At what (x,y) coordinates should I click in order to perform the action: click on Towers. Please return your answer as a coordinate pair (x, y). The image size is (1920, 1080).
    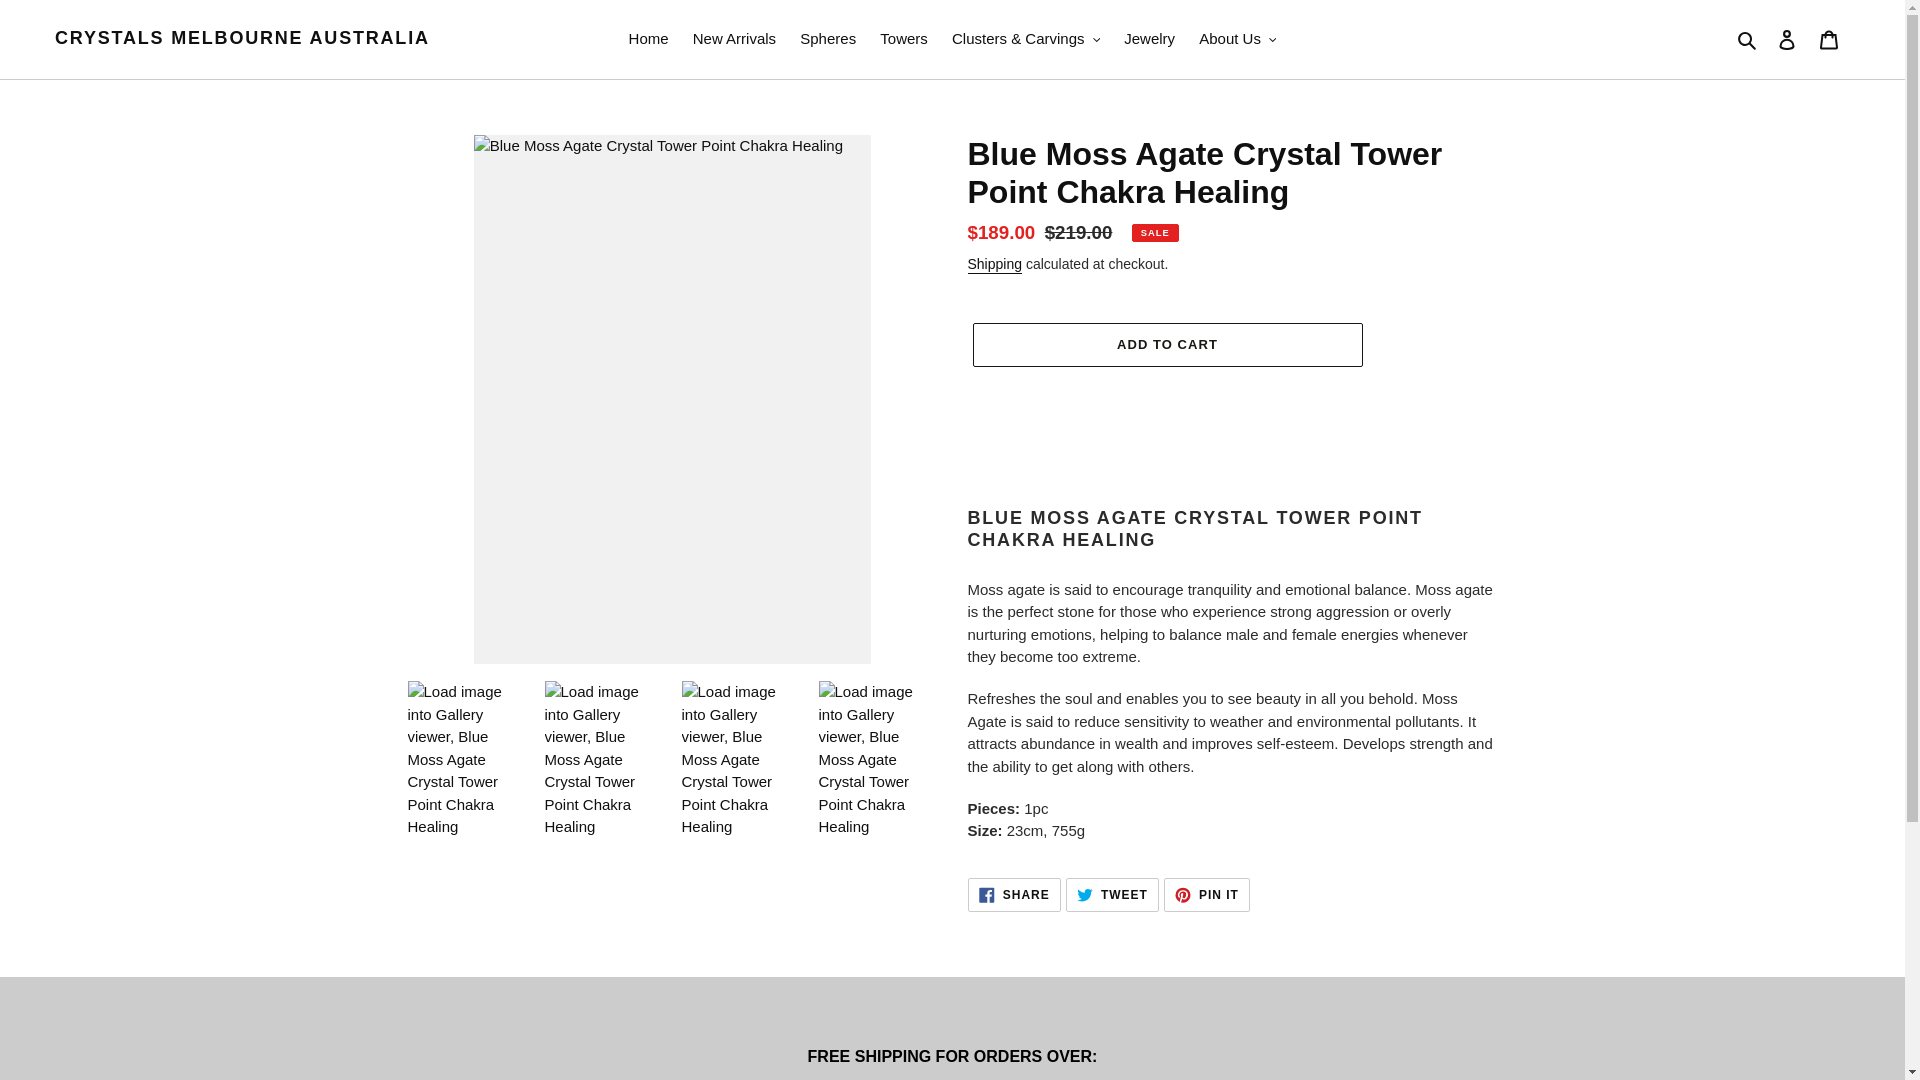
    Looking at the image, I should click on (904, 39).